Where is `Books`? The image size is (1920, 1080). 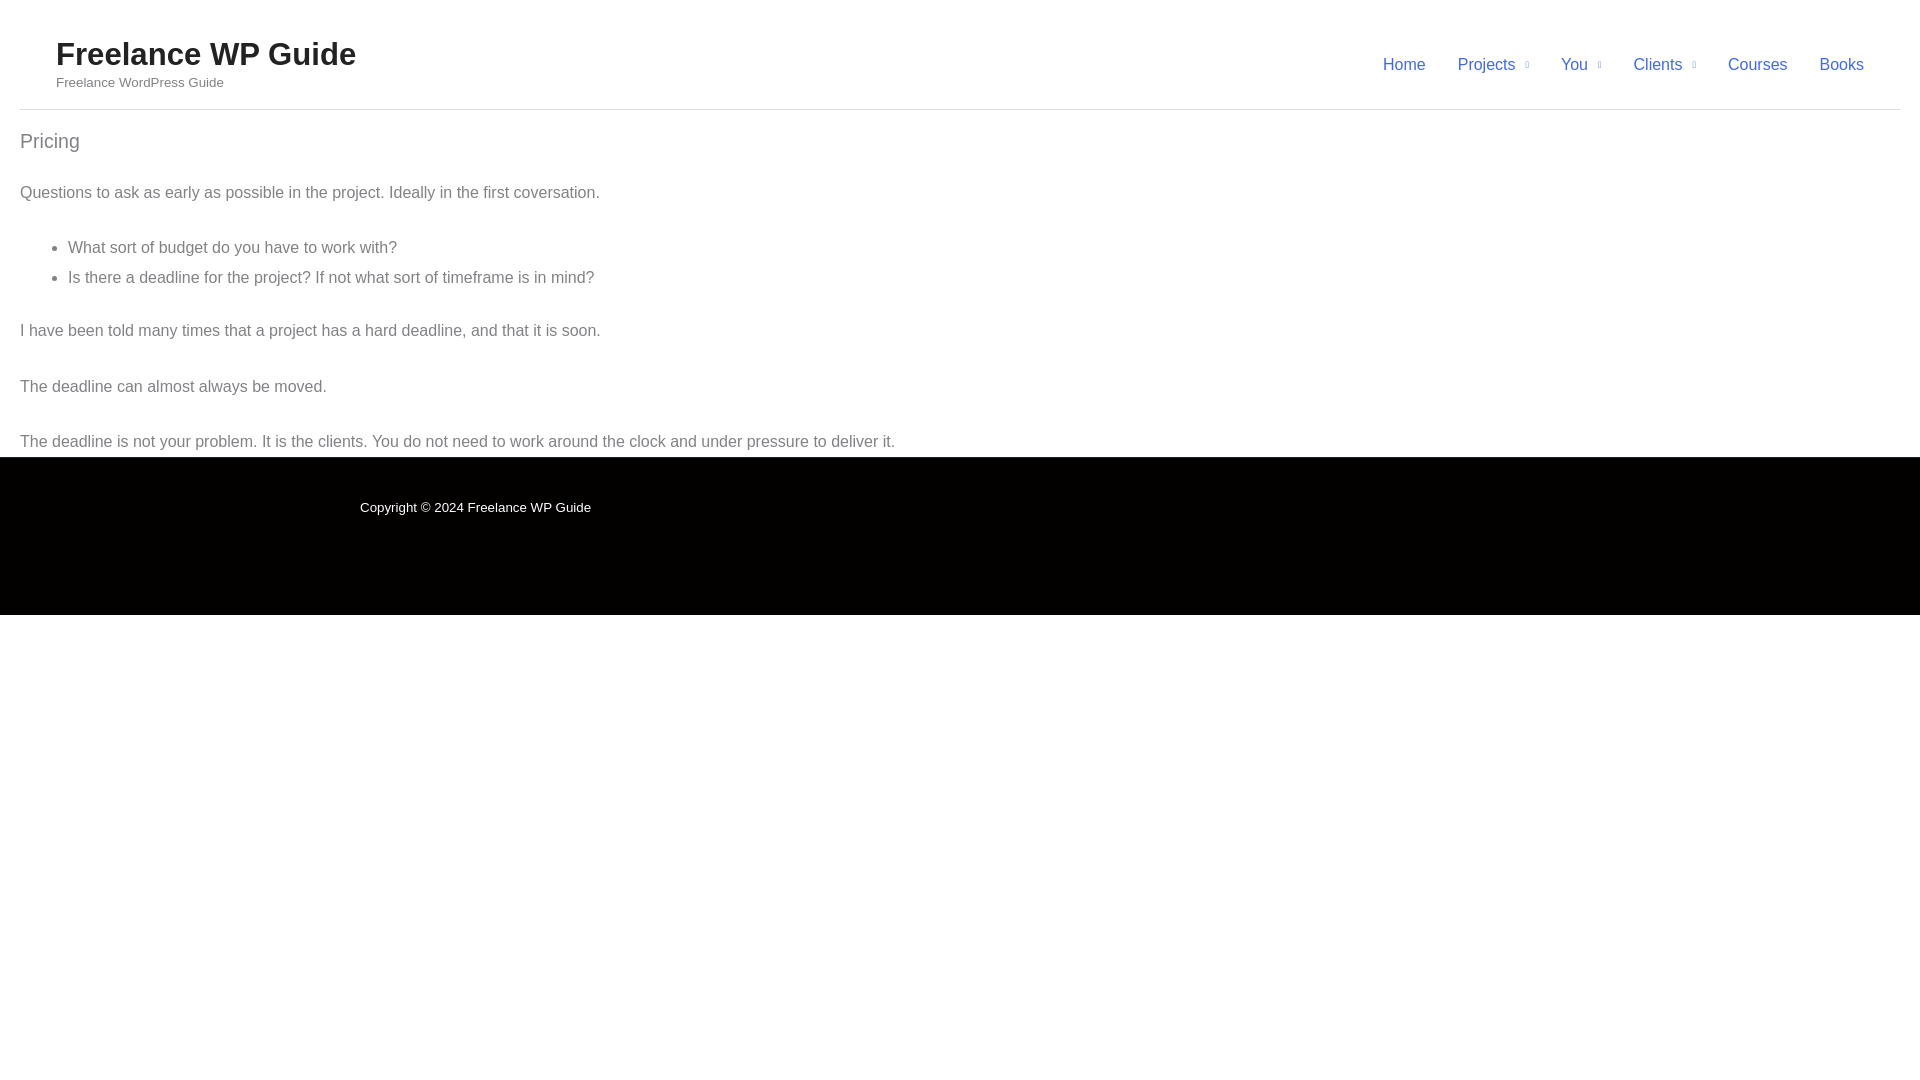
Books is located at coordinates (1842, 65).